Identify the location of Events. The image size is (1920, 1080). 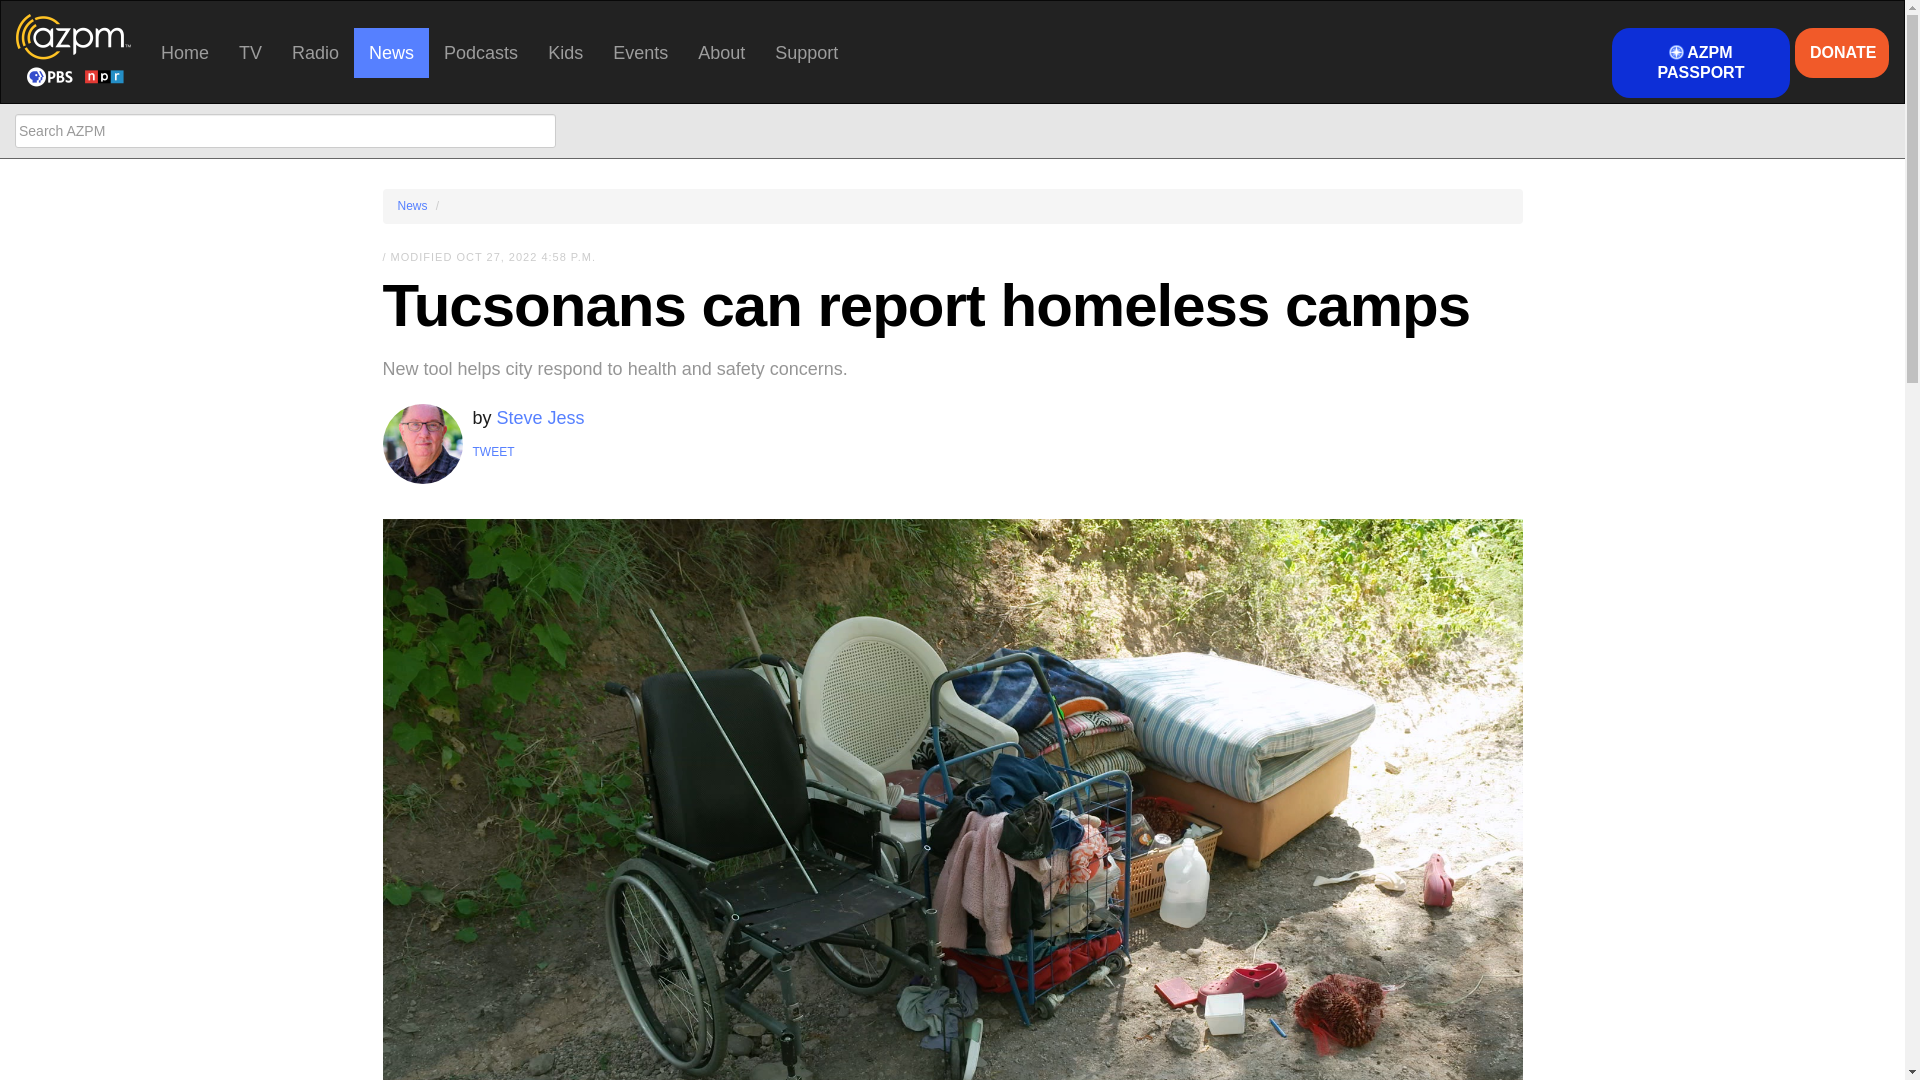
(640, 52).